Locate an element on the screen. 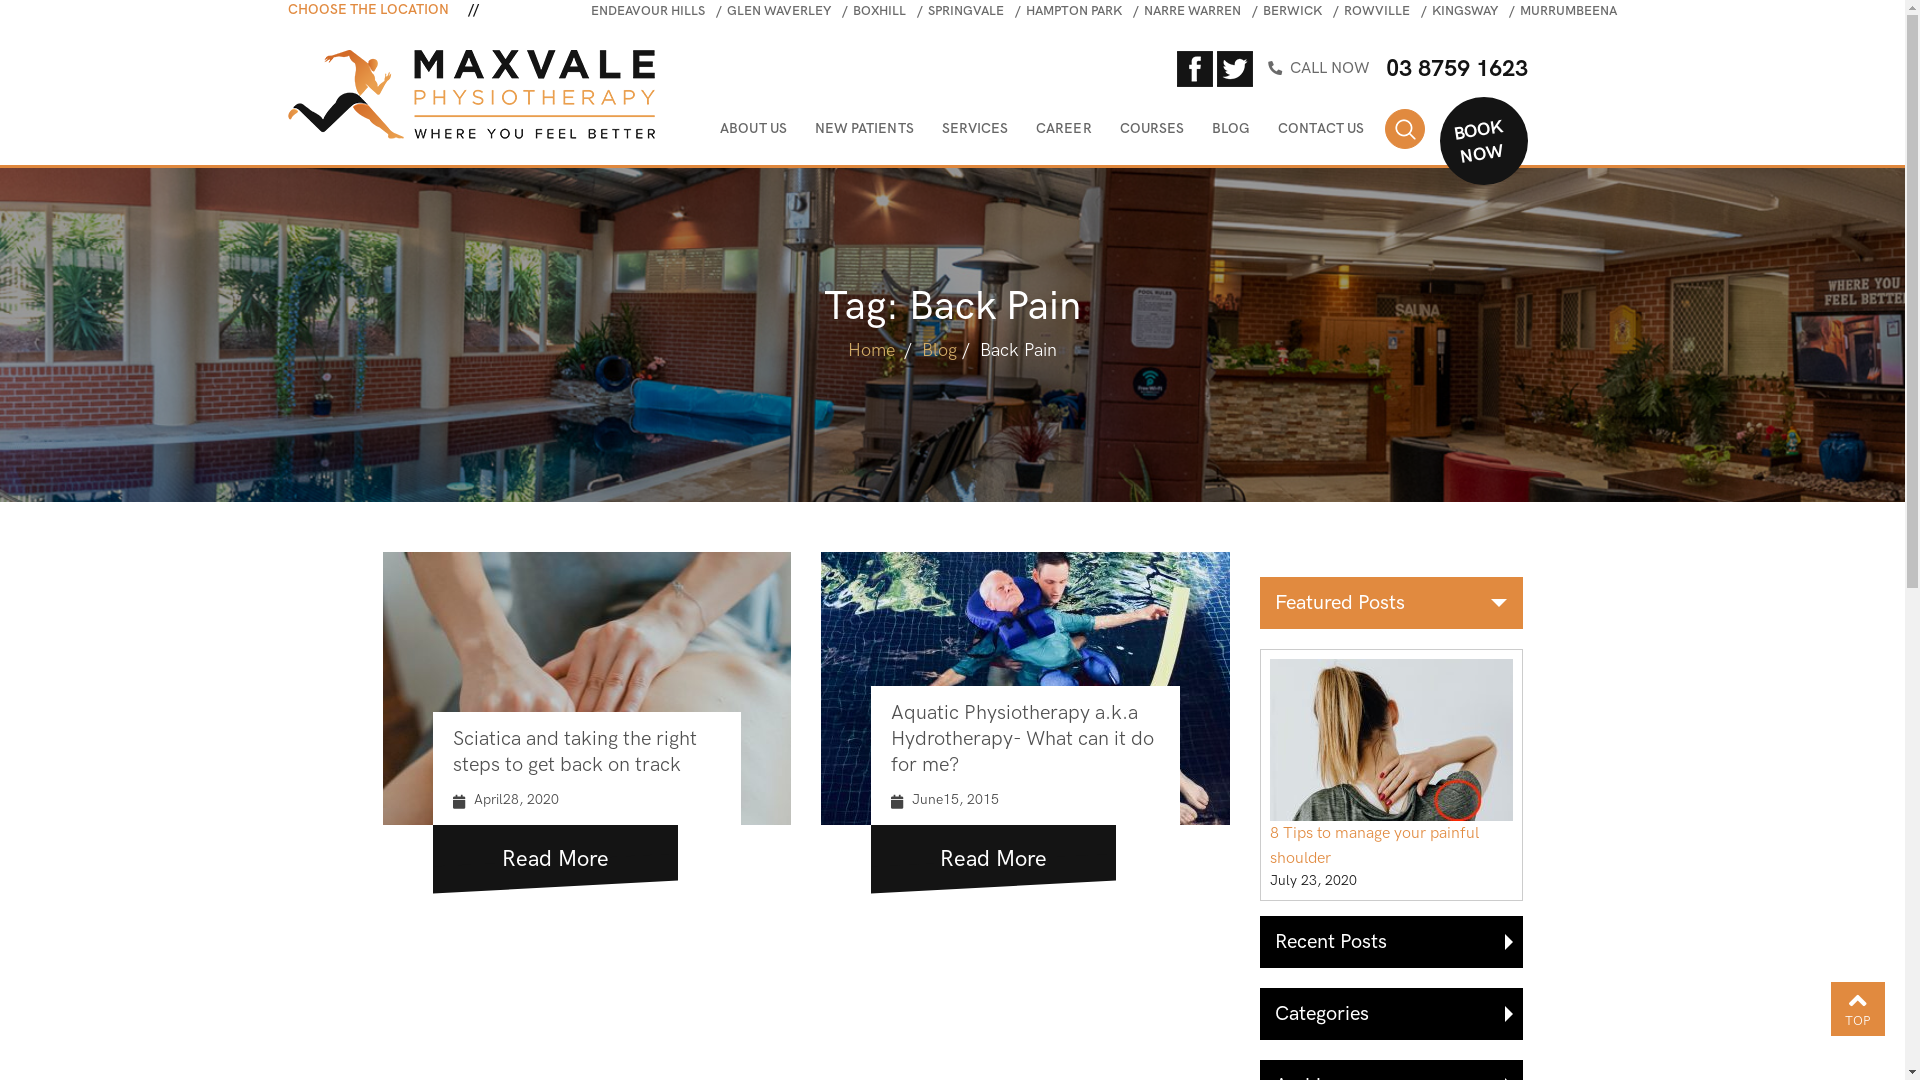  BLOG is located at coordinates (1231, 133).